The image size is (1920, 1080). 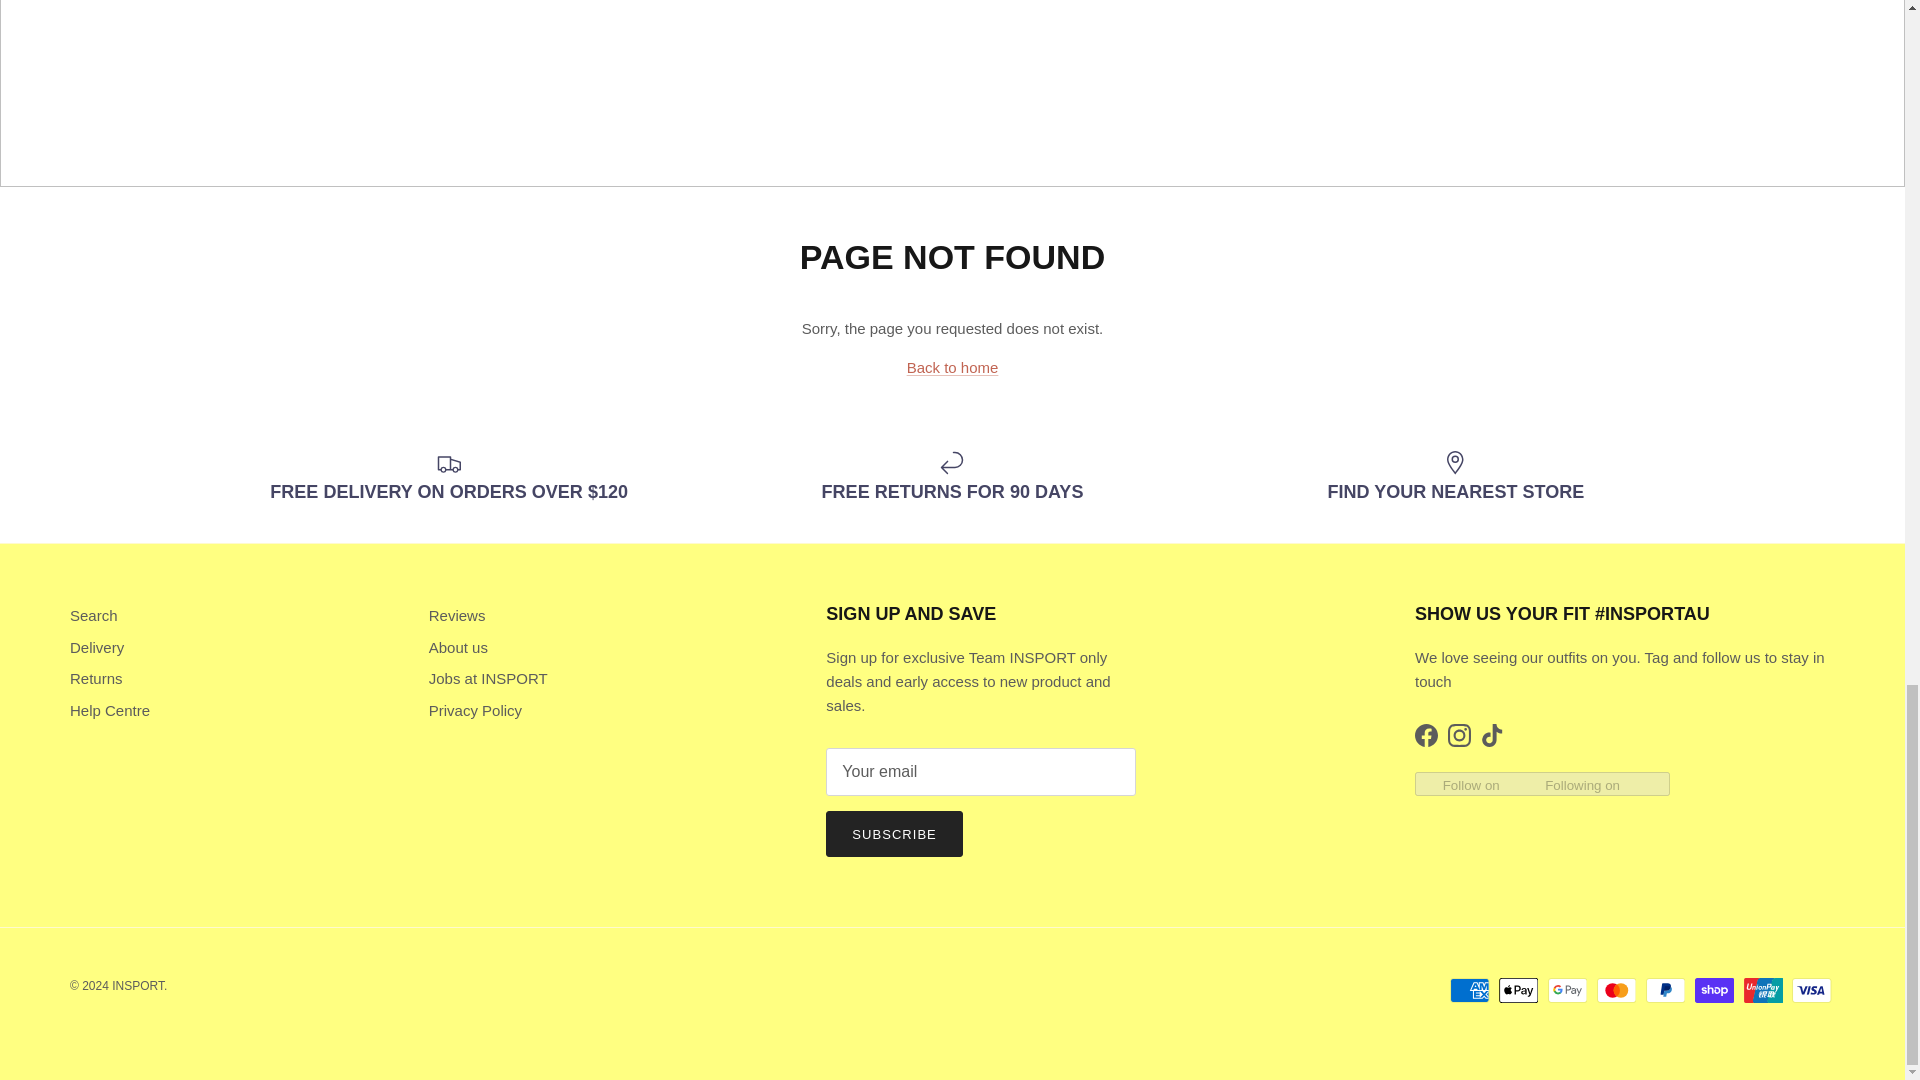 I want to click on INSPORT on TikTok, so click(x=1492, y=735).